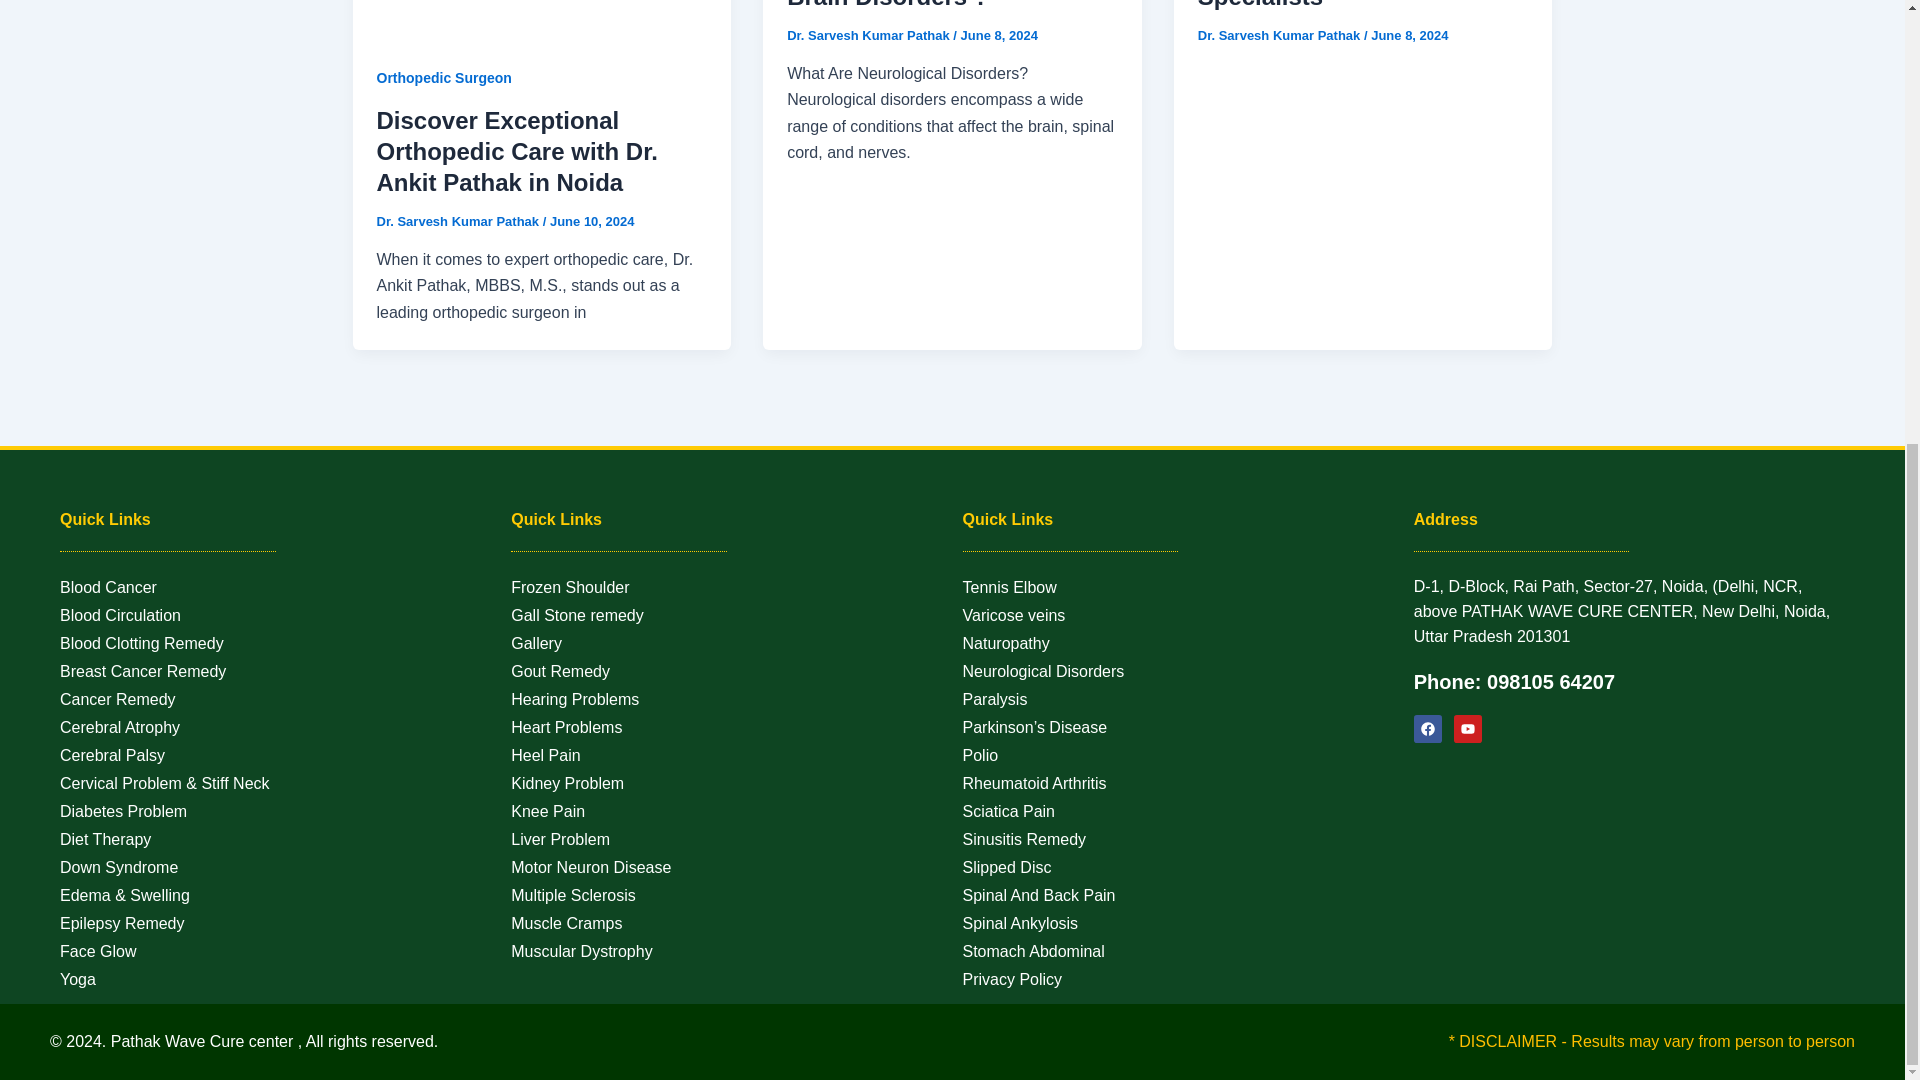  I want to click on Dr. Sarvesh Kumar Pathak, so click(870, 36).